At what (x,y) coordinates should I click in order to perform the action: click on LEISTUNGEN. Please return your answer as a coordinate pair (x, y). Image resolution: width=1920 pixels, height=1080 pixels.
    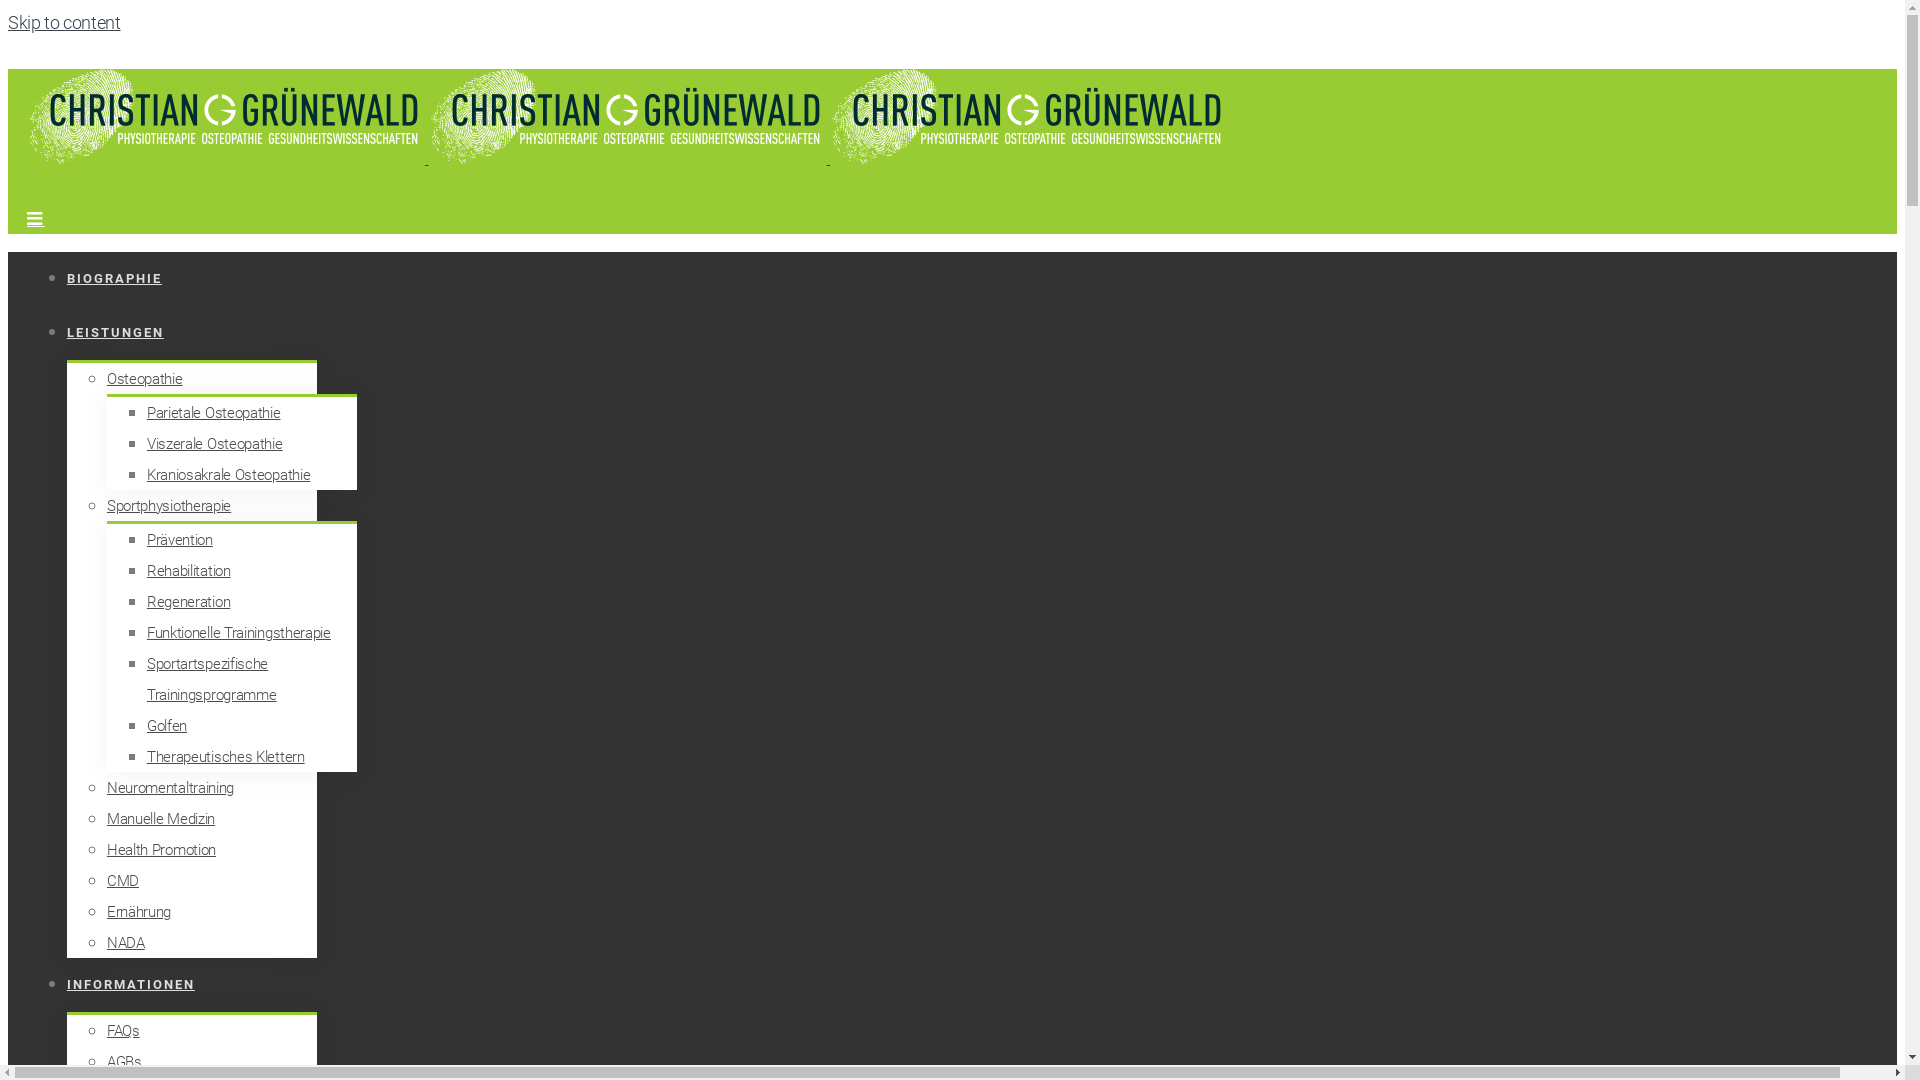
    Looking at the image, I should click on (116, 332).